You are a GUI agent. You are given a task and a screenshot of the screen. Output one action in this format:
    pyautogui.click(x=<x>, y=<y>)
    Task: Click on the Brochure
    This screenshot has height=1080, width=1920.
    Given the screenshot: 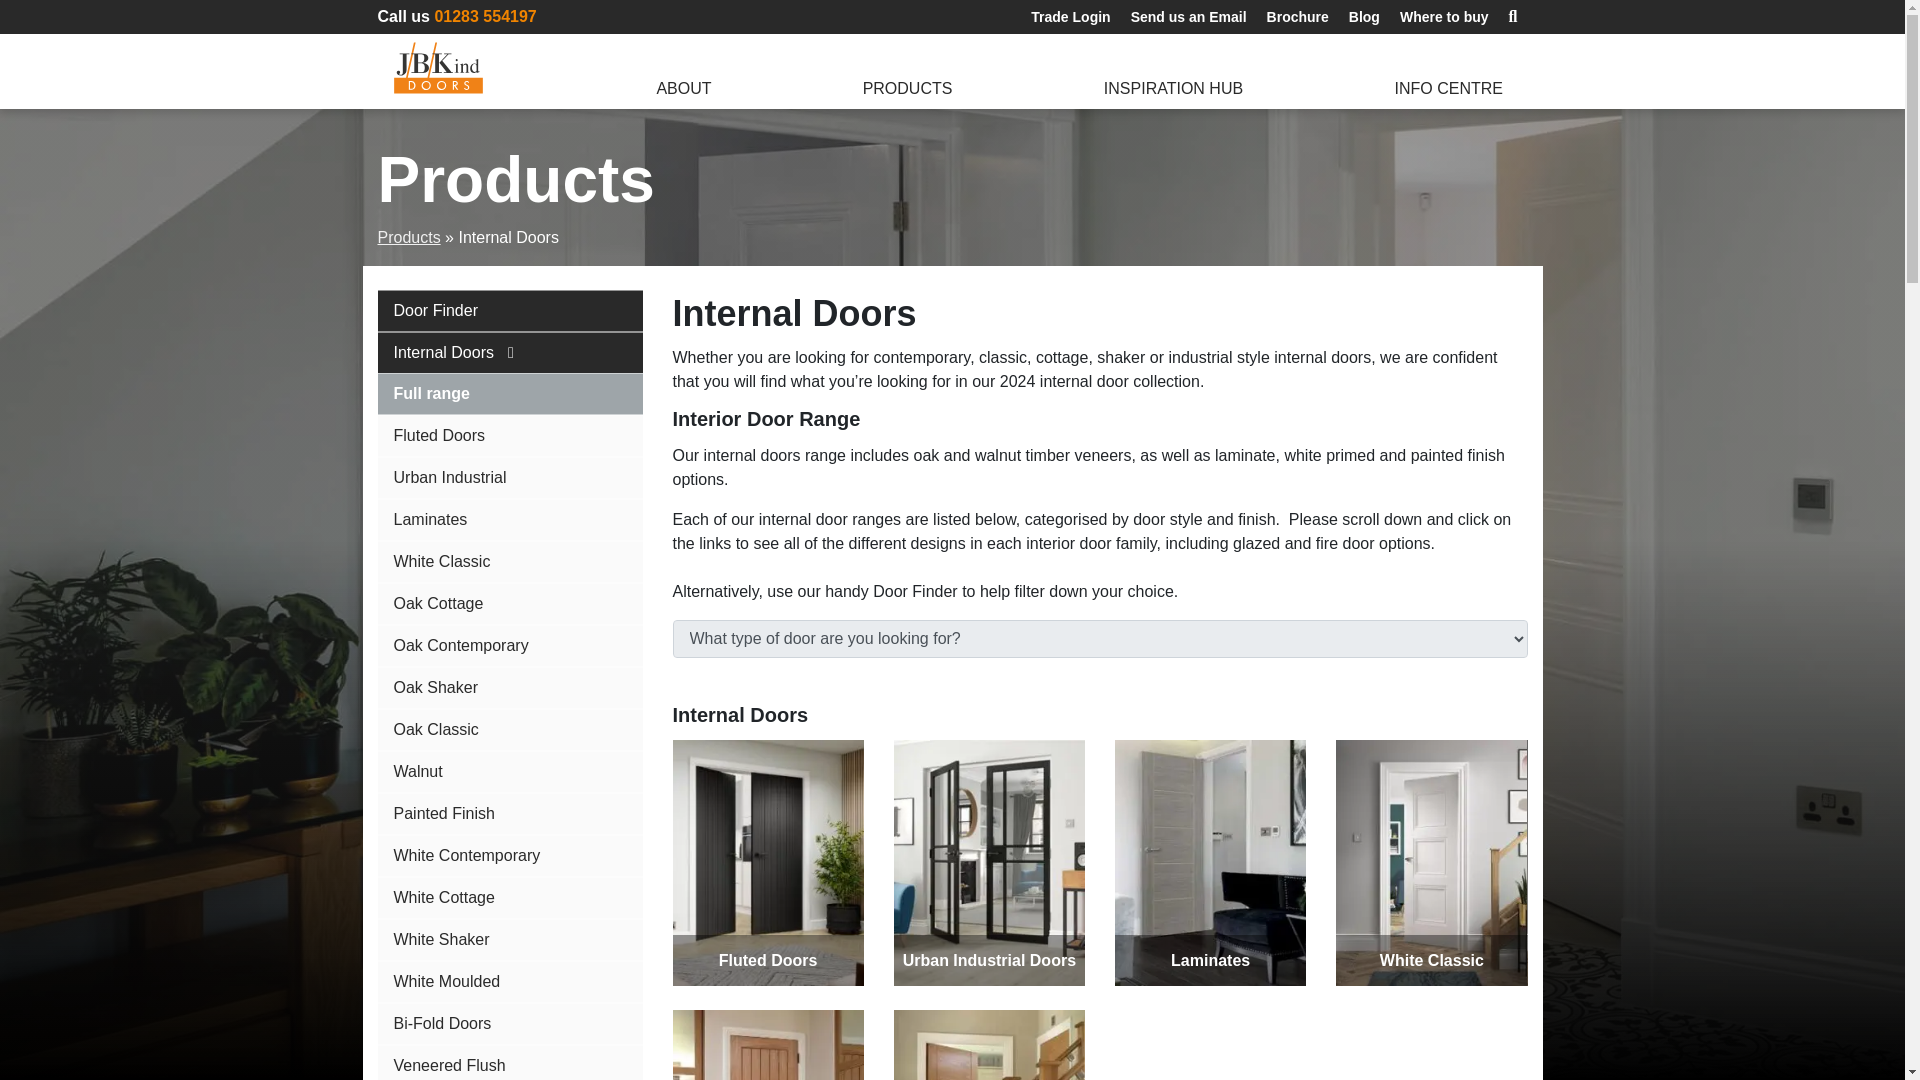 What is the action you would take?
    pyautogui.click(x=1298, y=18)
    